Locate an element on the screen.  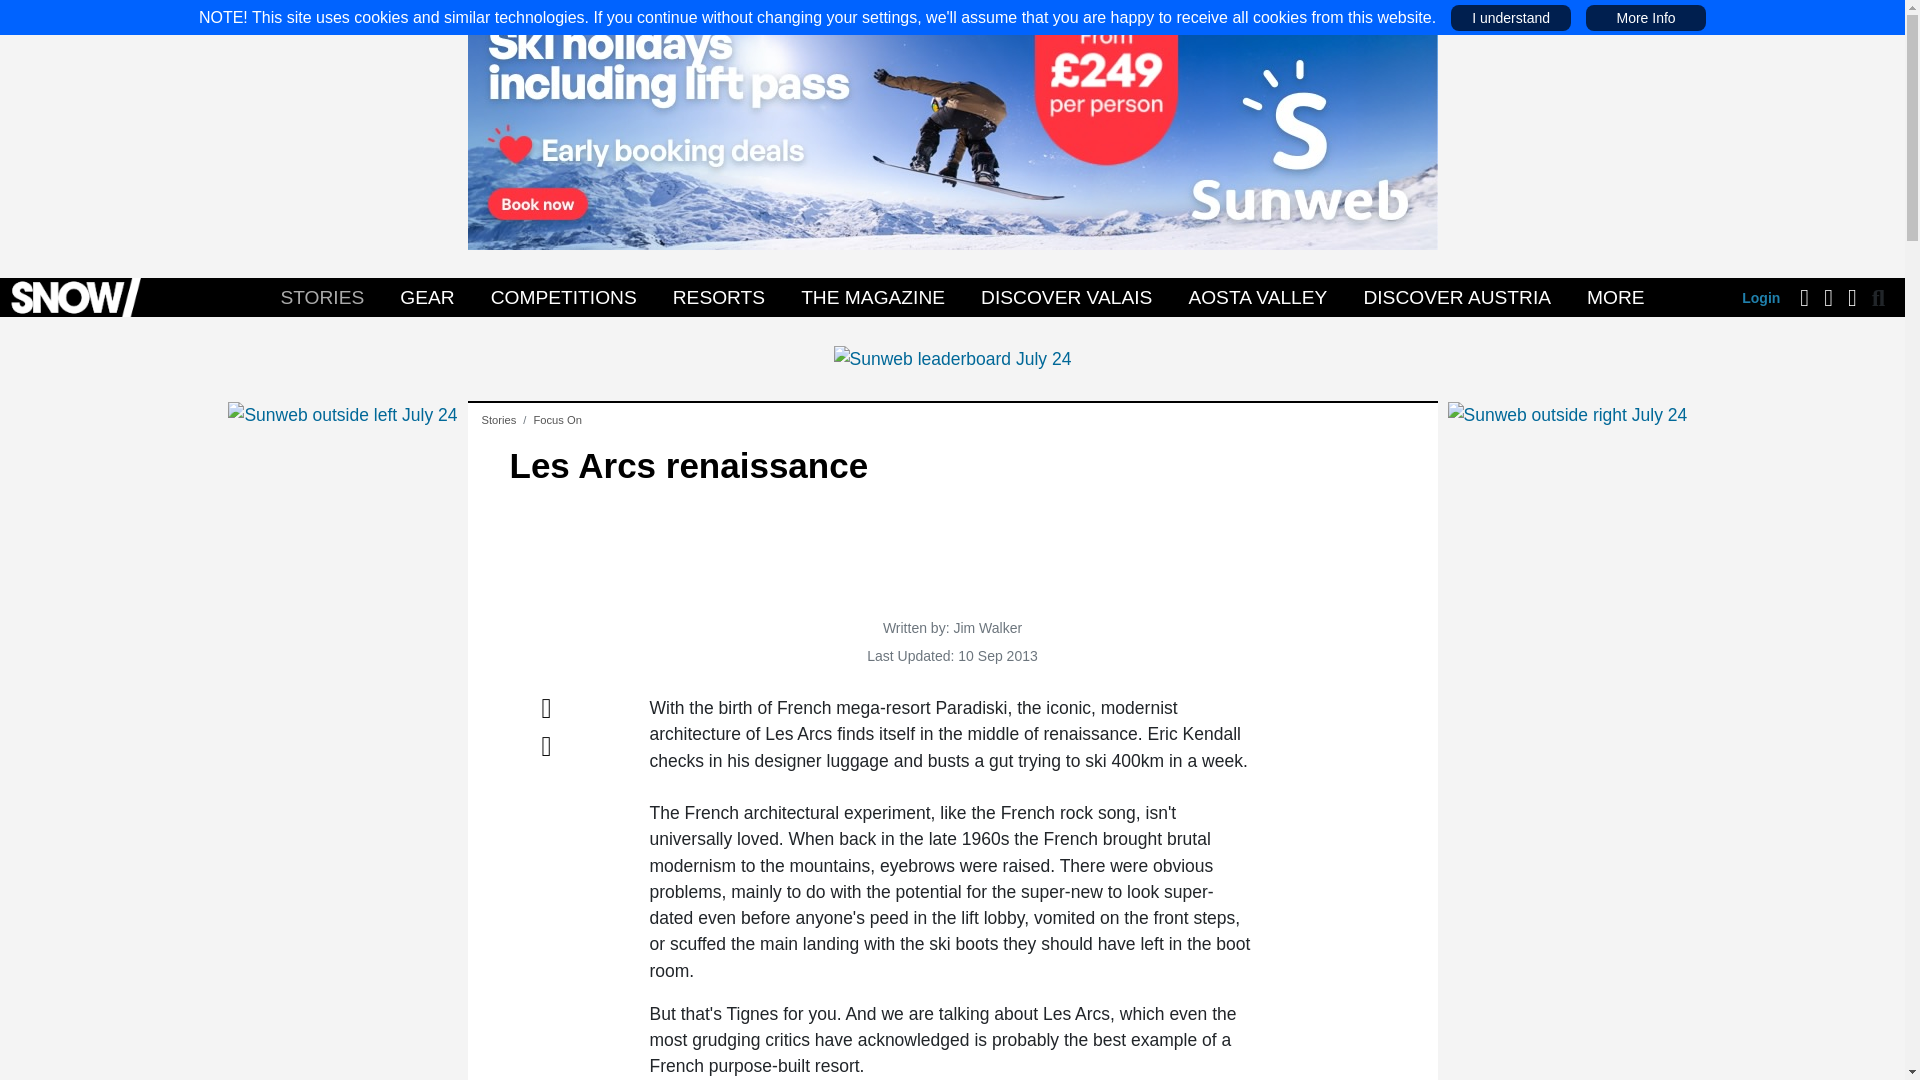
Stories is located at coordinates (498, 419).